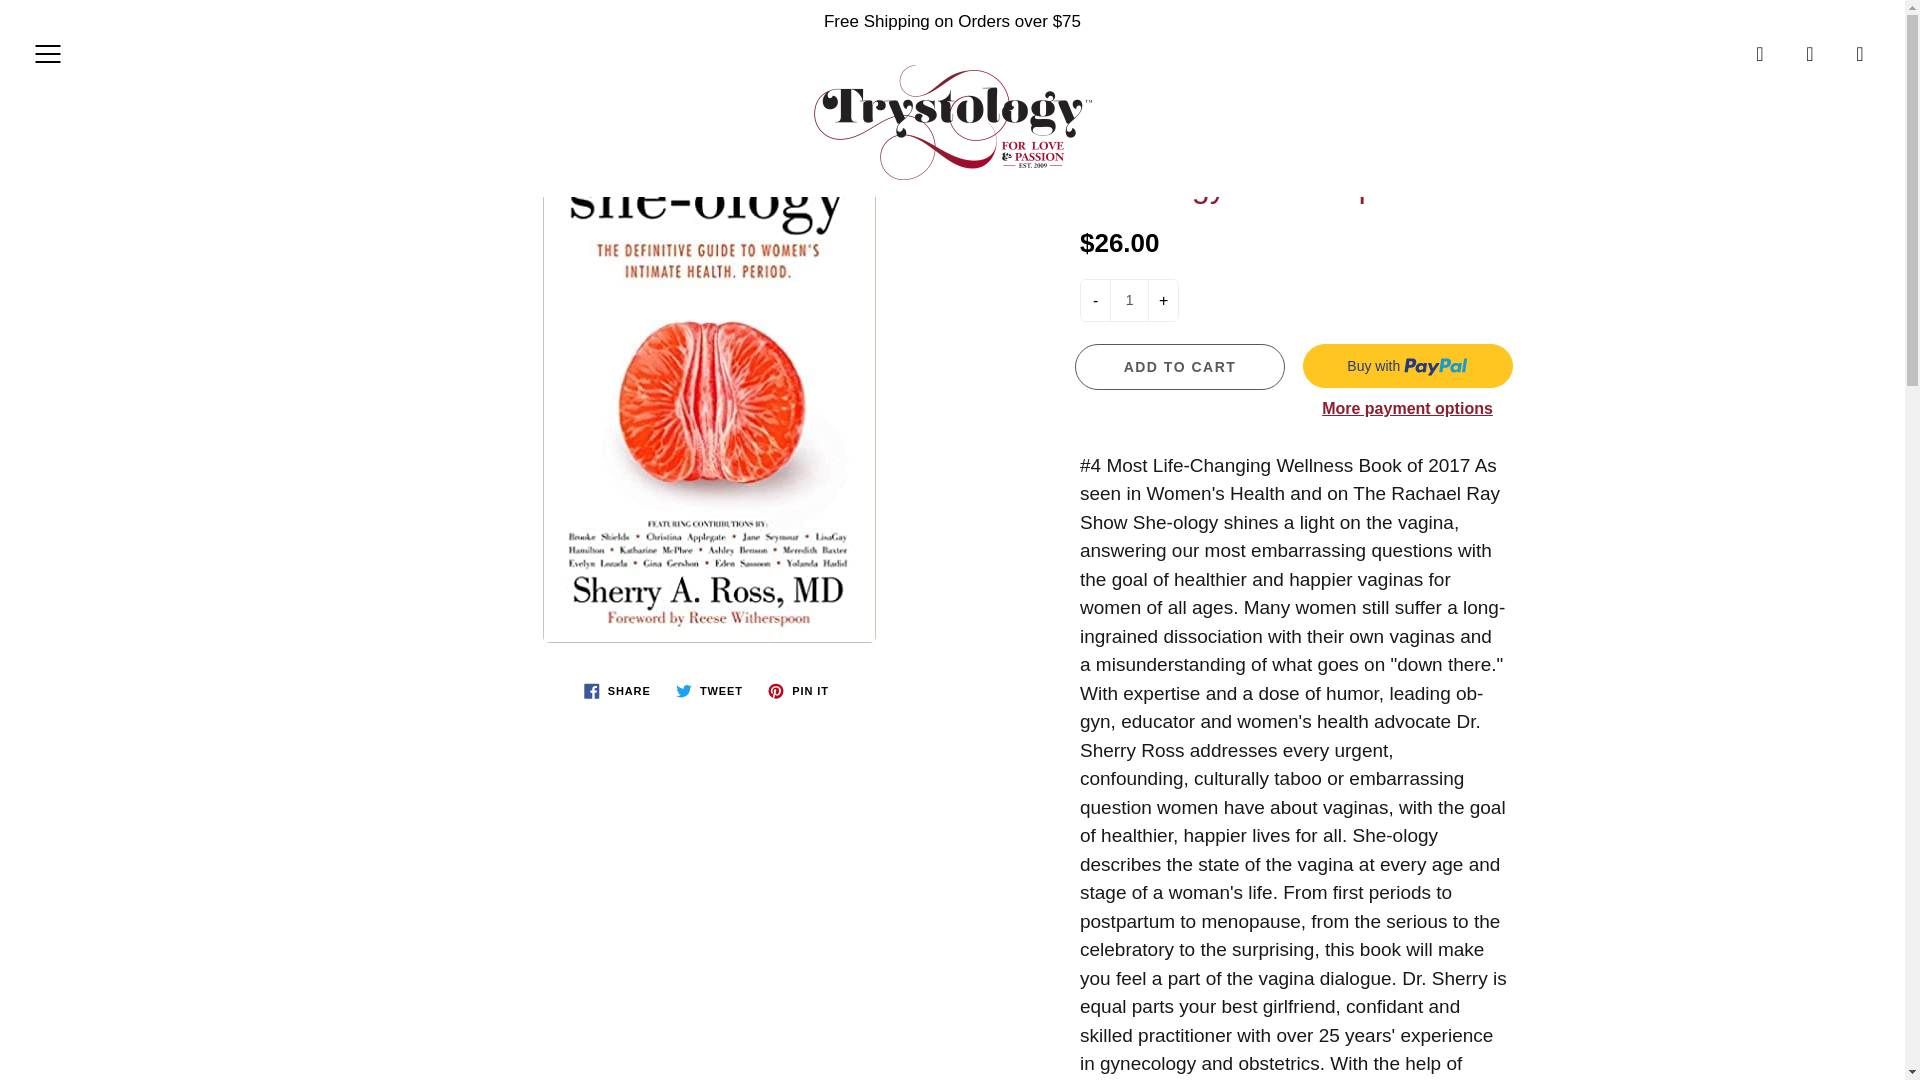 This screenshot has height=1080, width=1920. Describe the element at coordinates (870, 103) in the screenshot. I see `Home` at that location.